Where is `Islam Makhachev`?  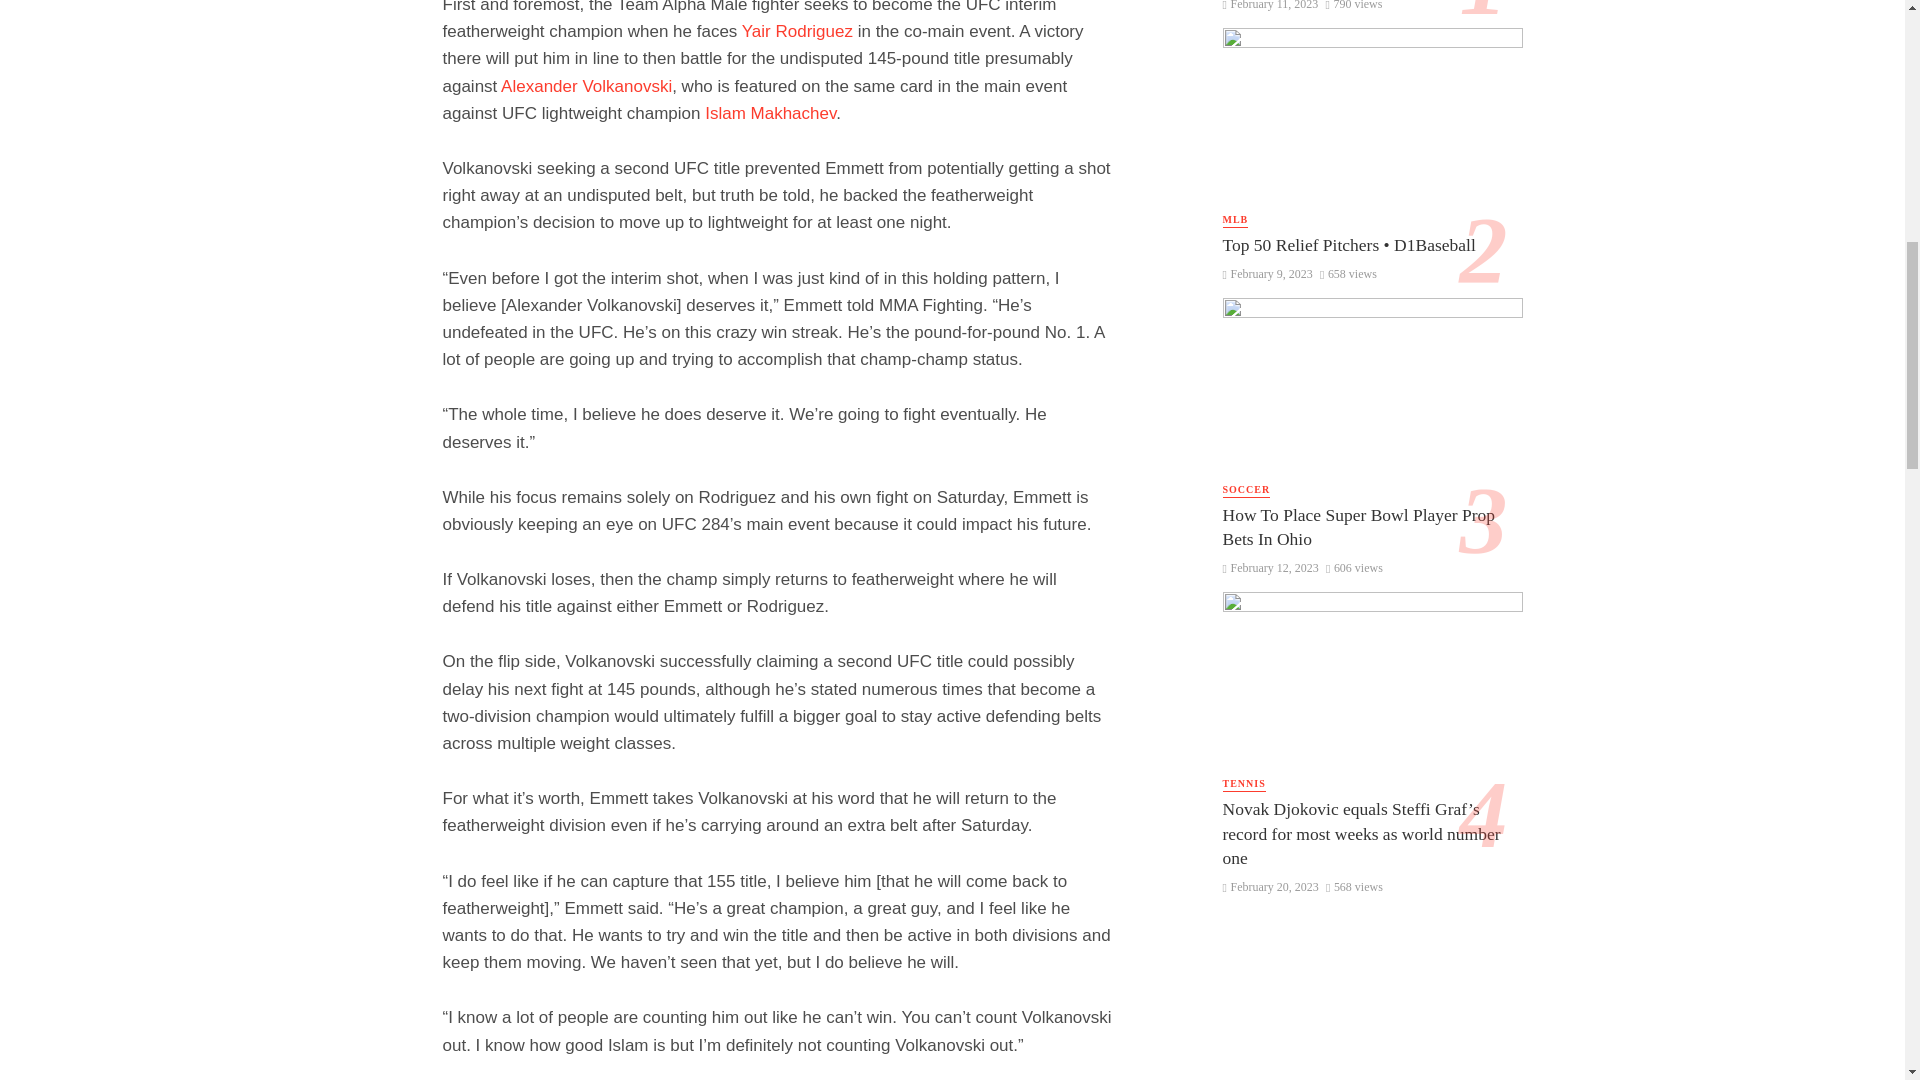
Islam Makhachev is located at coordinates (770, 113).